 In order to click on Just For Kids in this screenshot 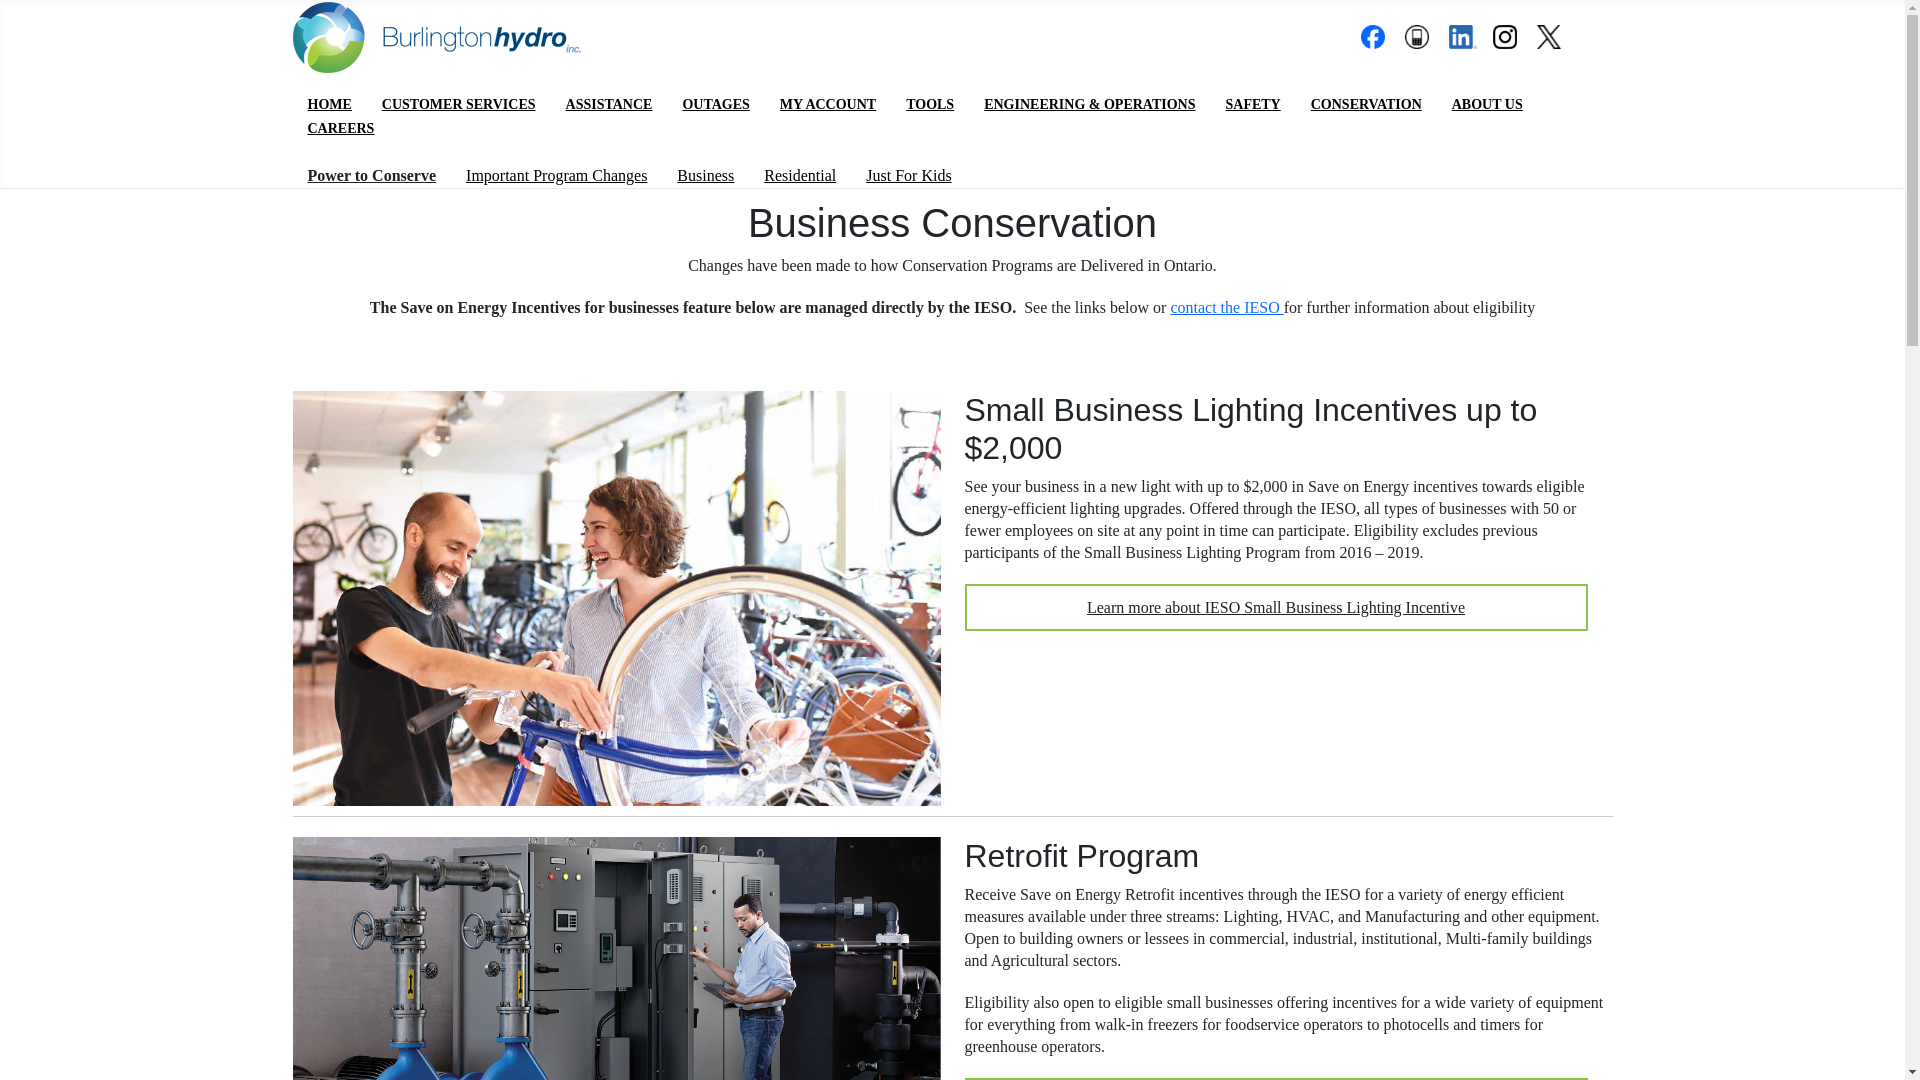, I will do `click(908, 175)`.